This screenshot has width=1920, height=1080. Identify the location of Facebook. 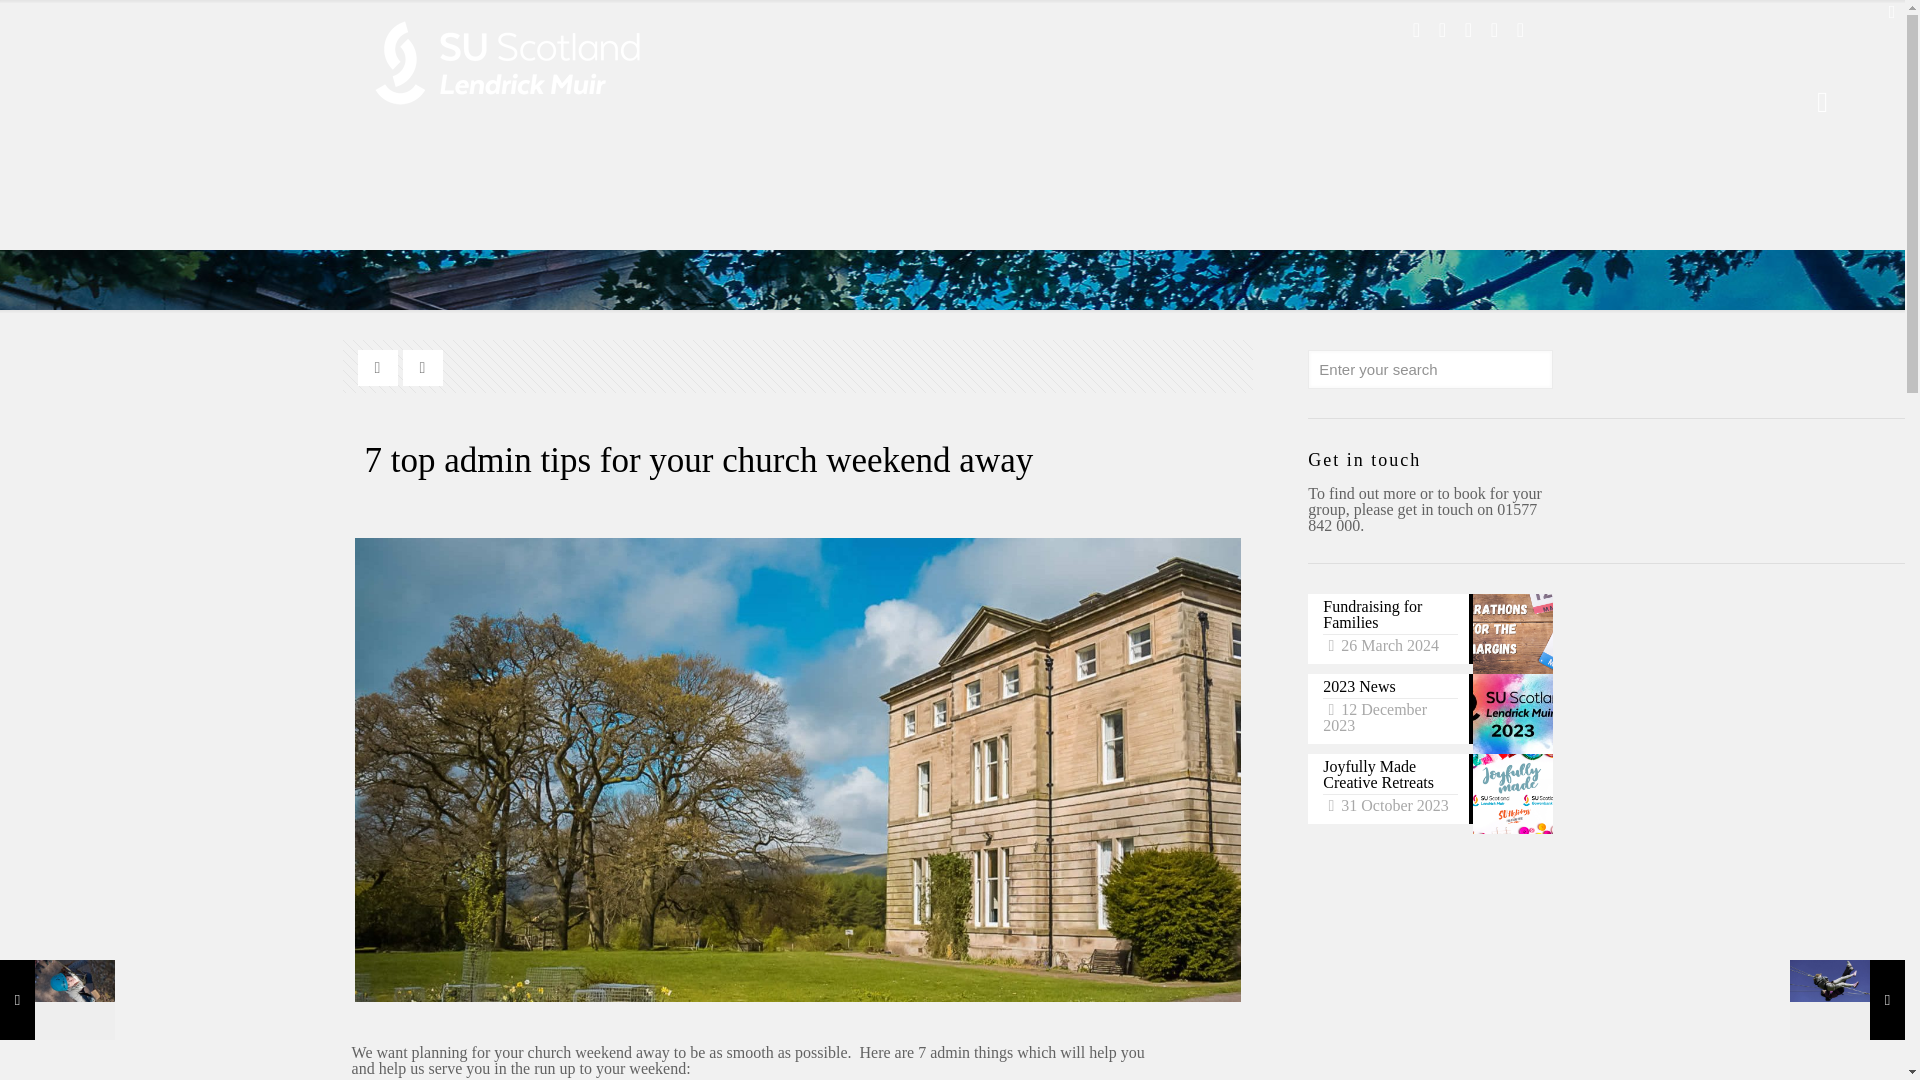
(1416, 30).